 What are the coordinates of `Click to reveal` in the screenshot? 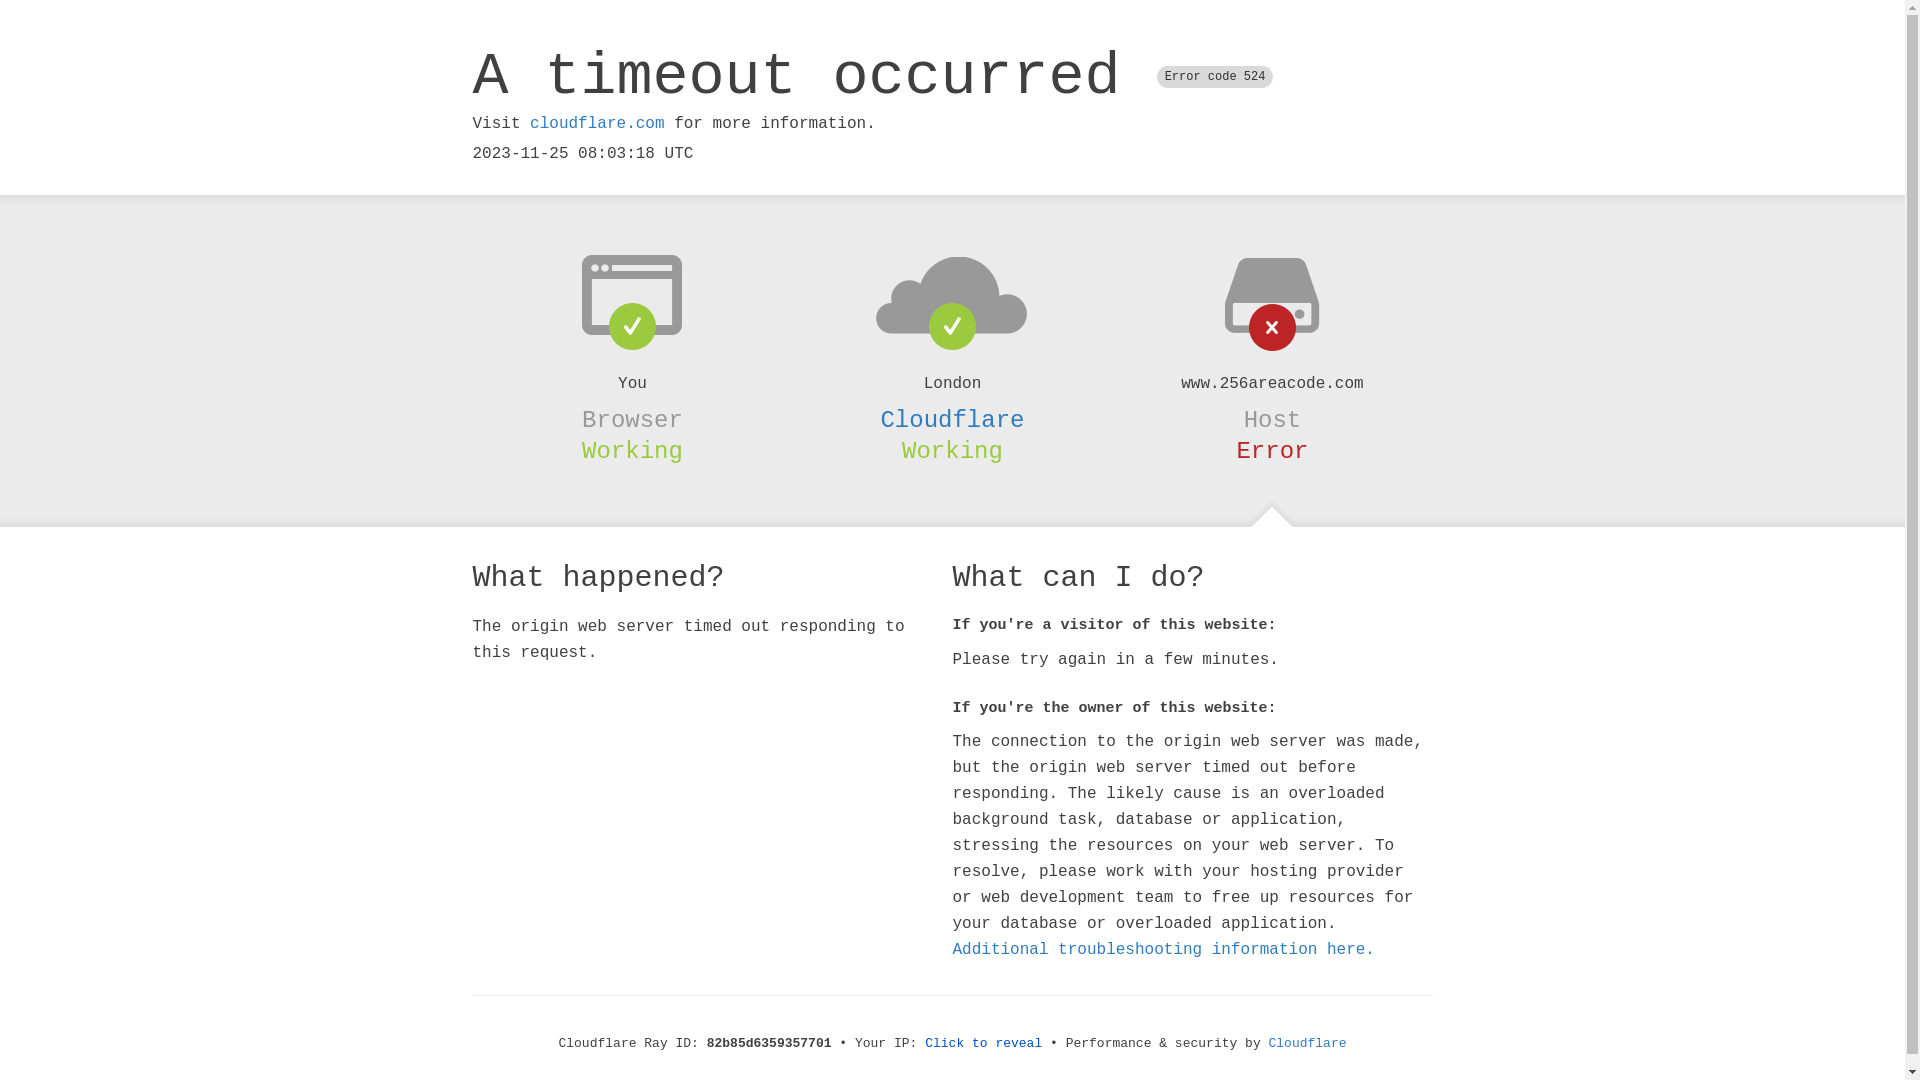 It's located at (984, 1044).